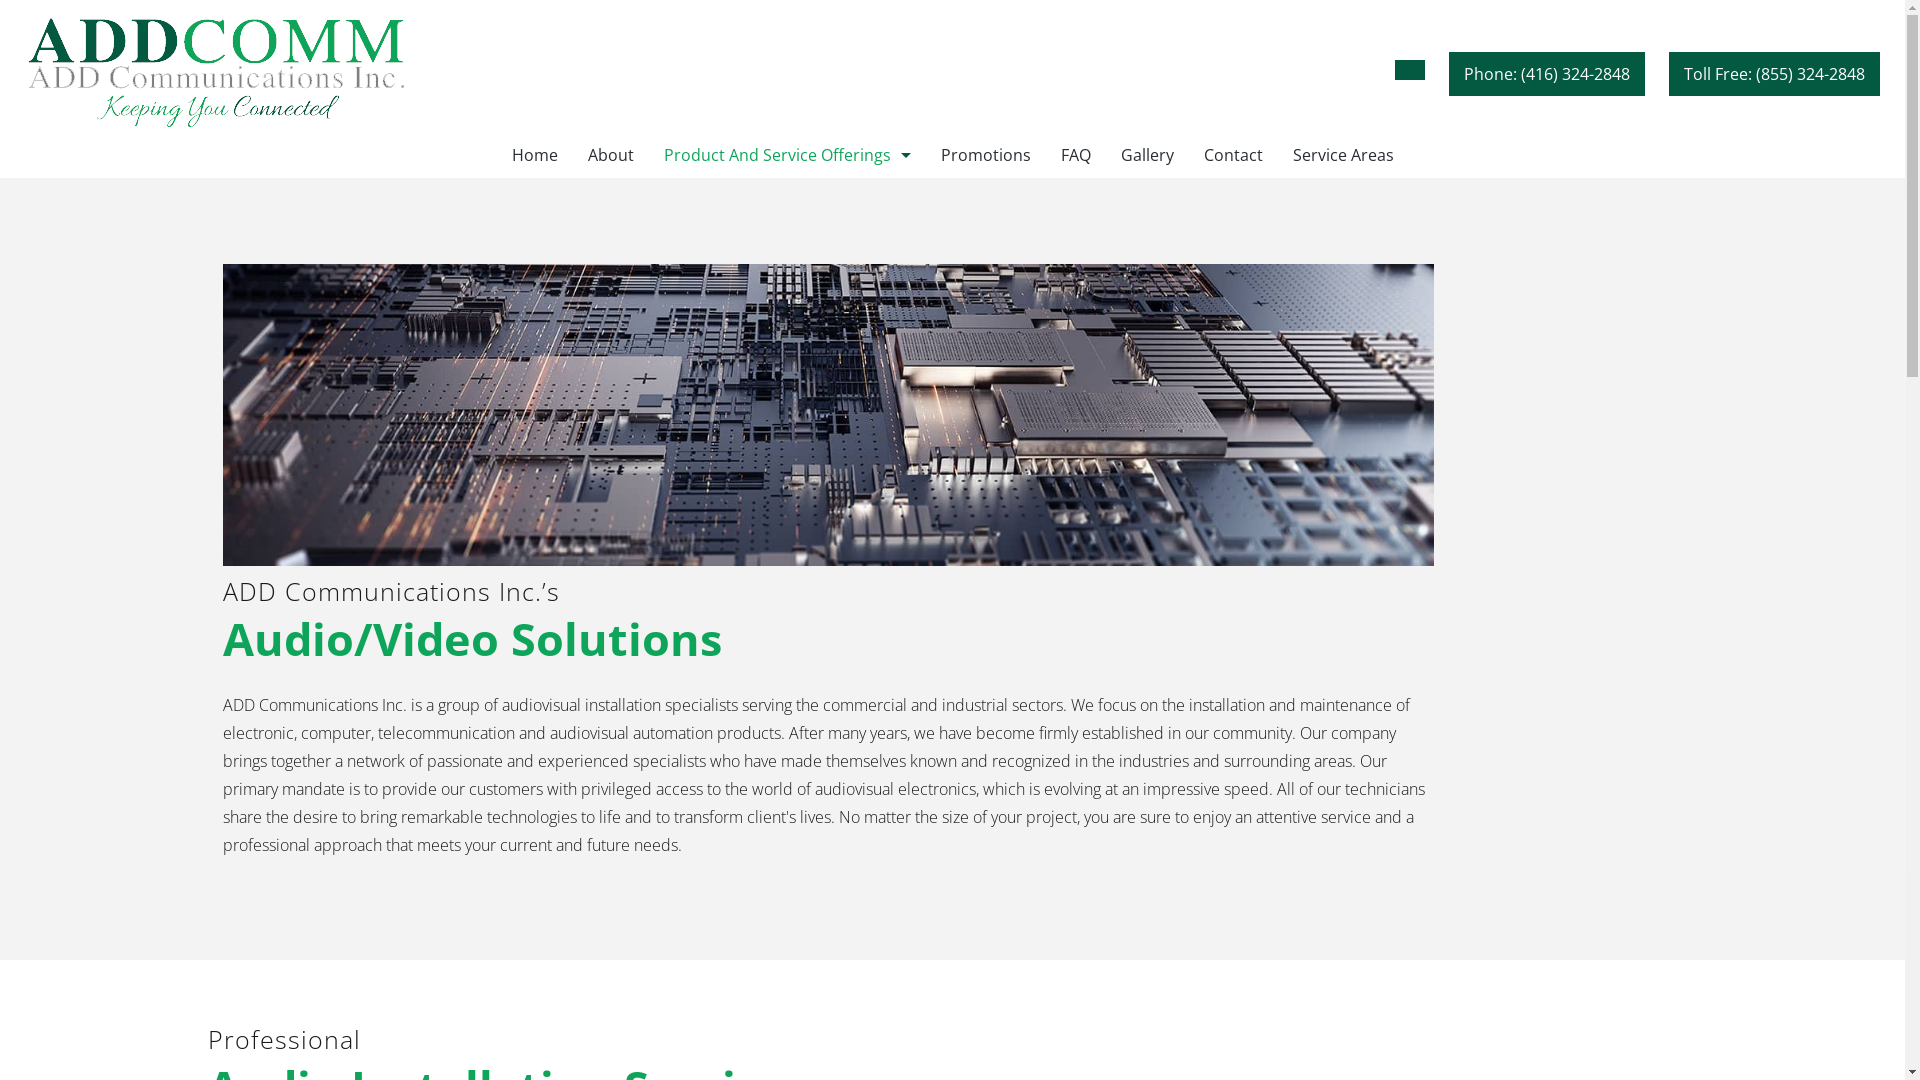  I want to click on FAQ, so click(1076, 156).